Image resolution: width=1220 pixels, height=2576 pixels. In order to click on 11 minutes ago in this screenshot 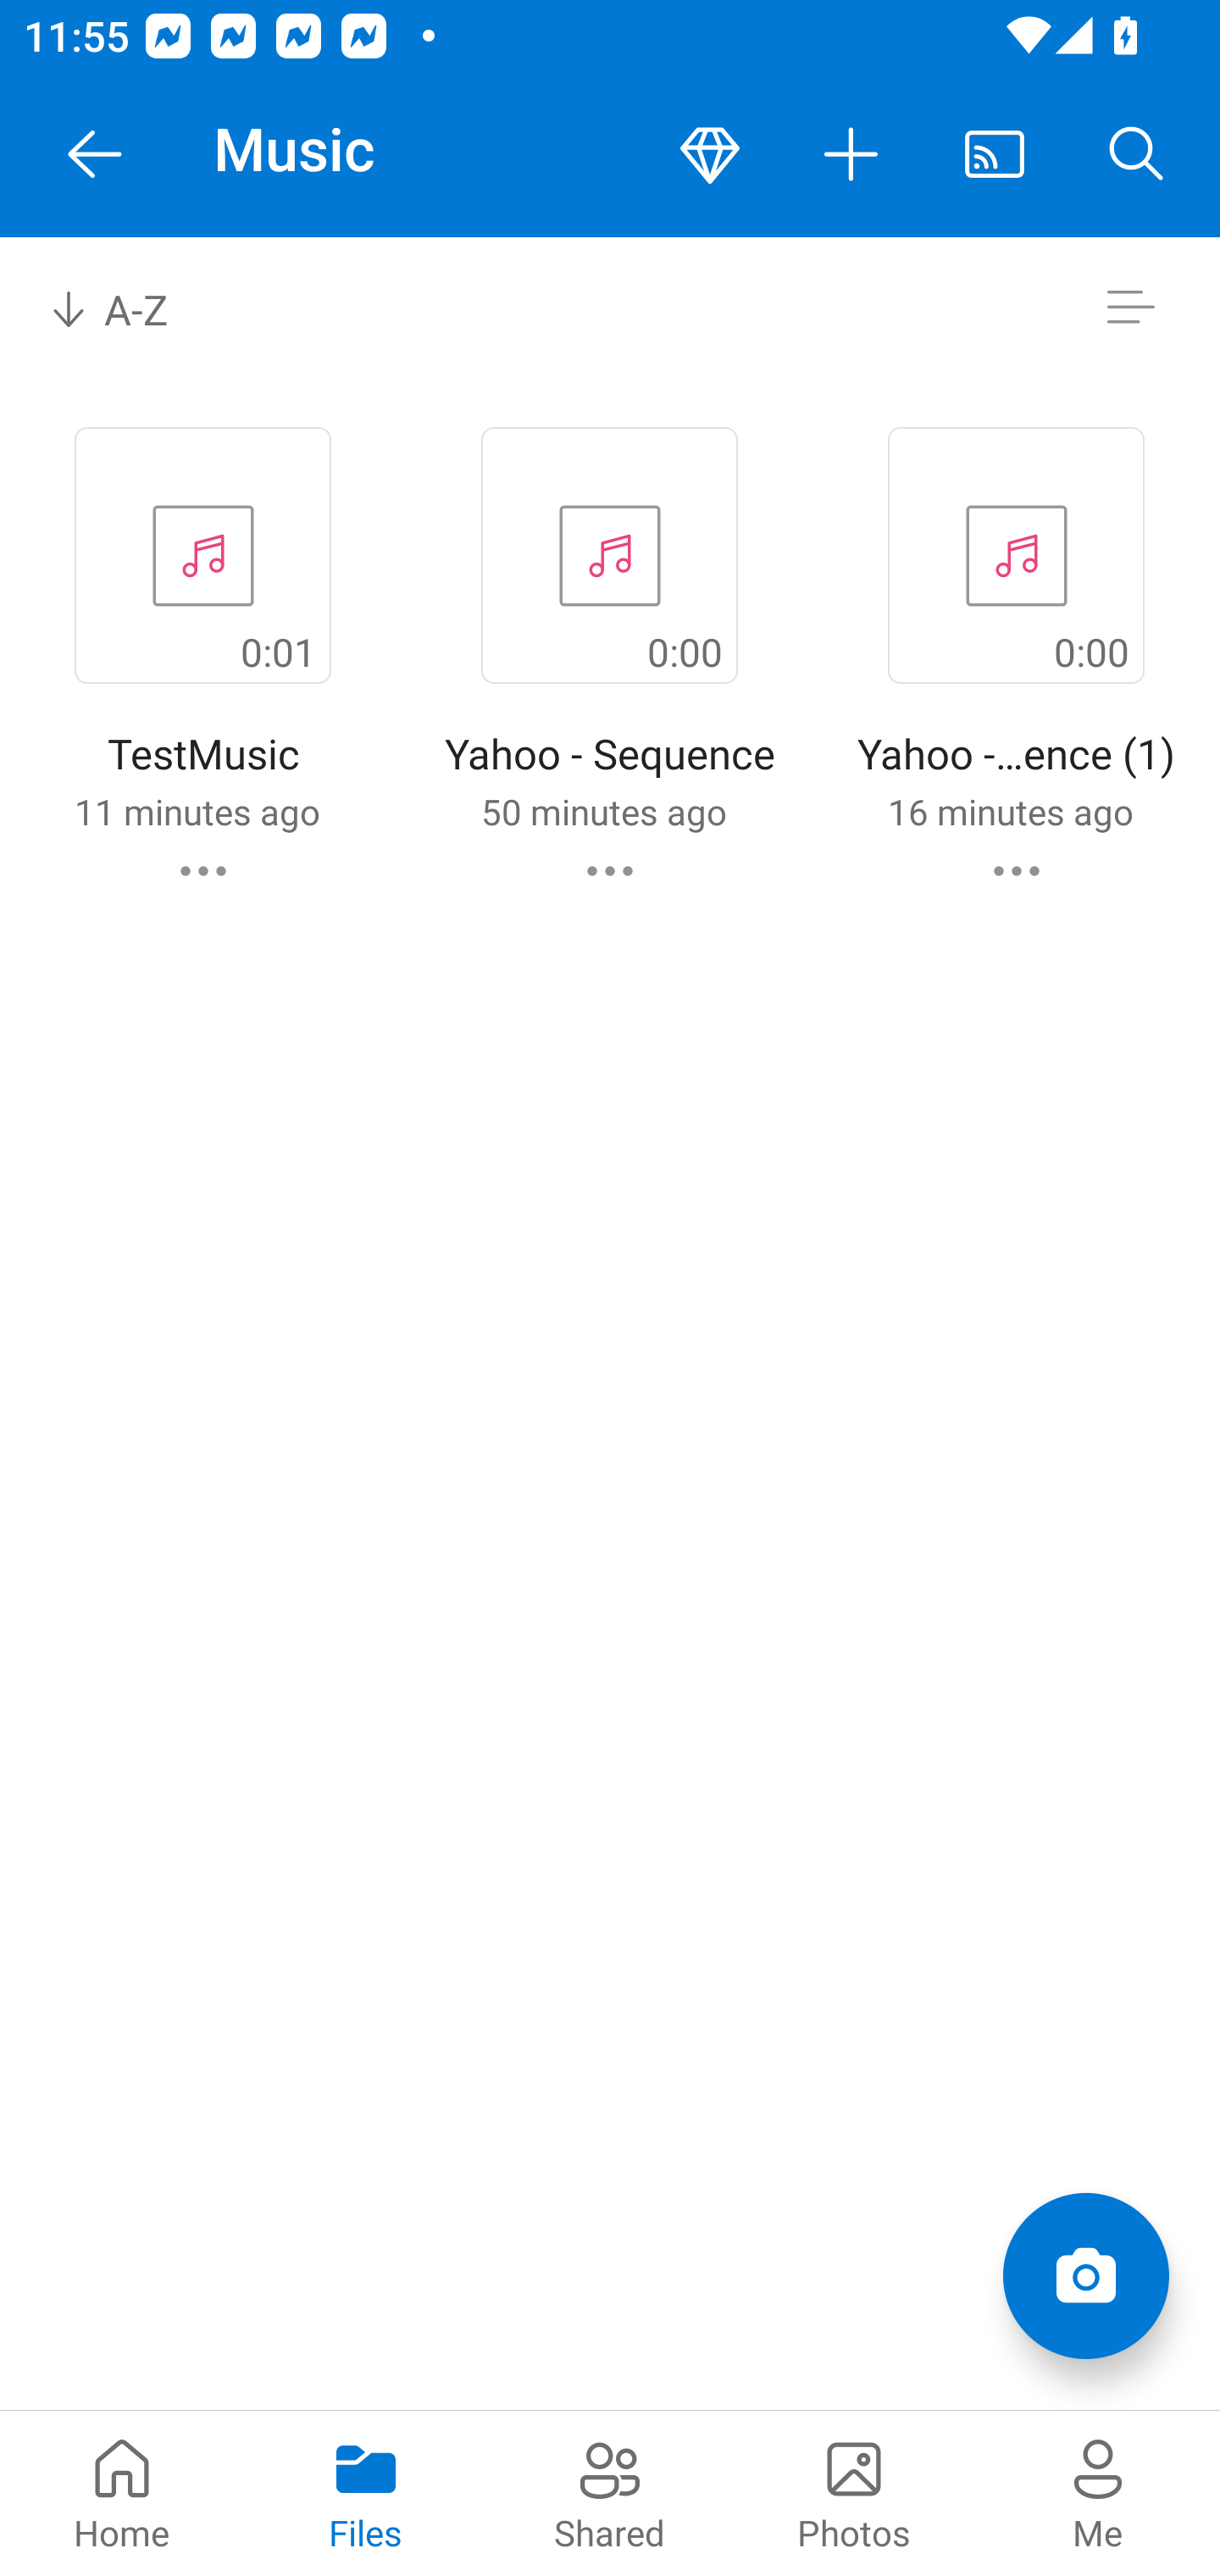, I will do `click(197, 811)`.